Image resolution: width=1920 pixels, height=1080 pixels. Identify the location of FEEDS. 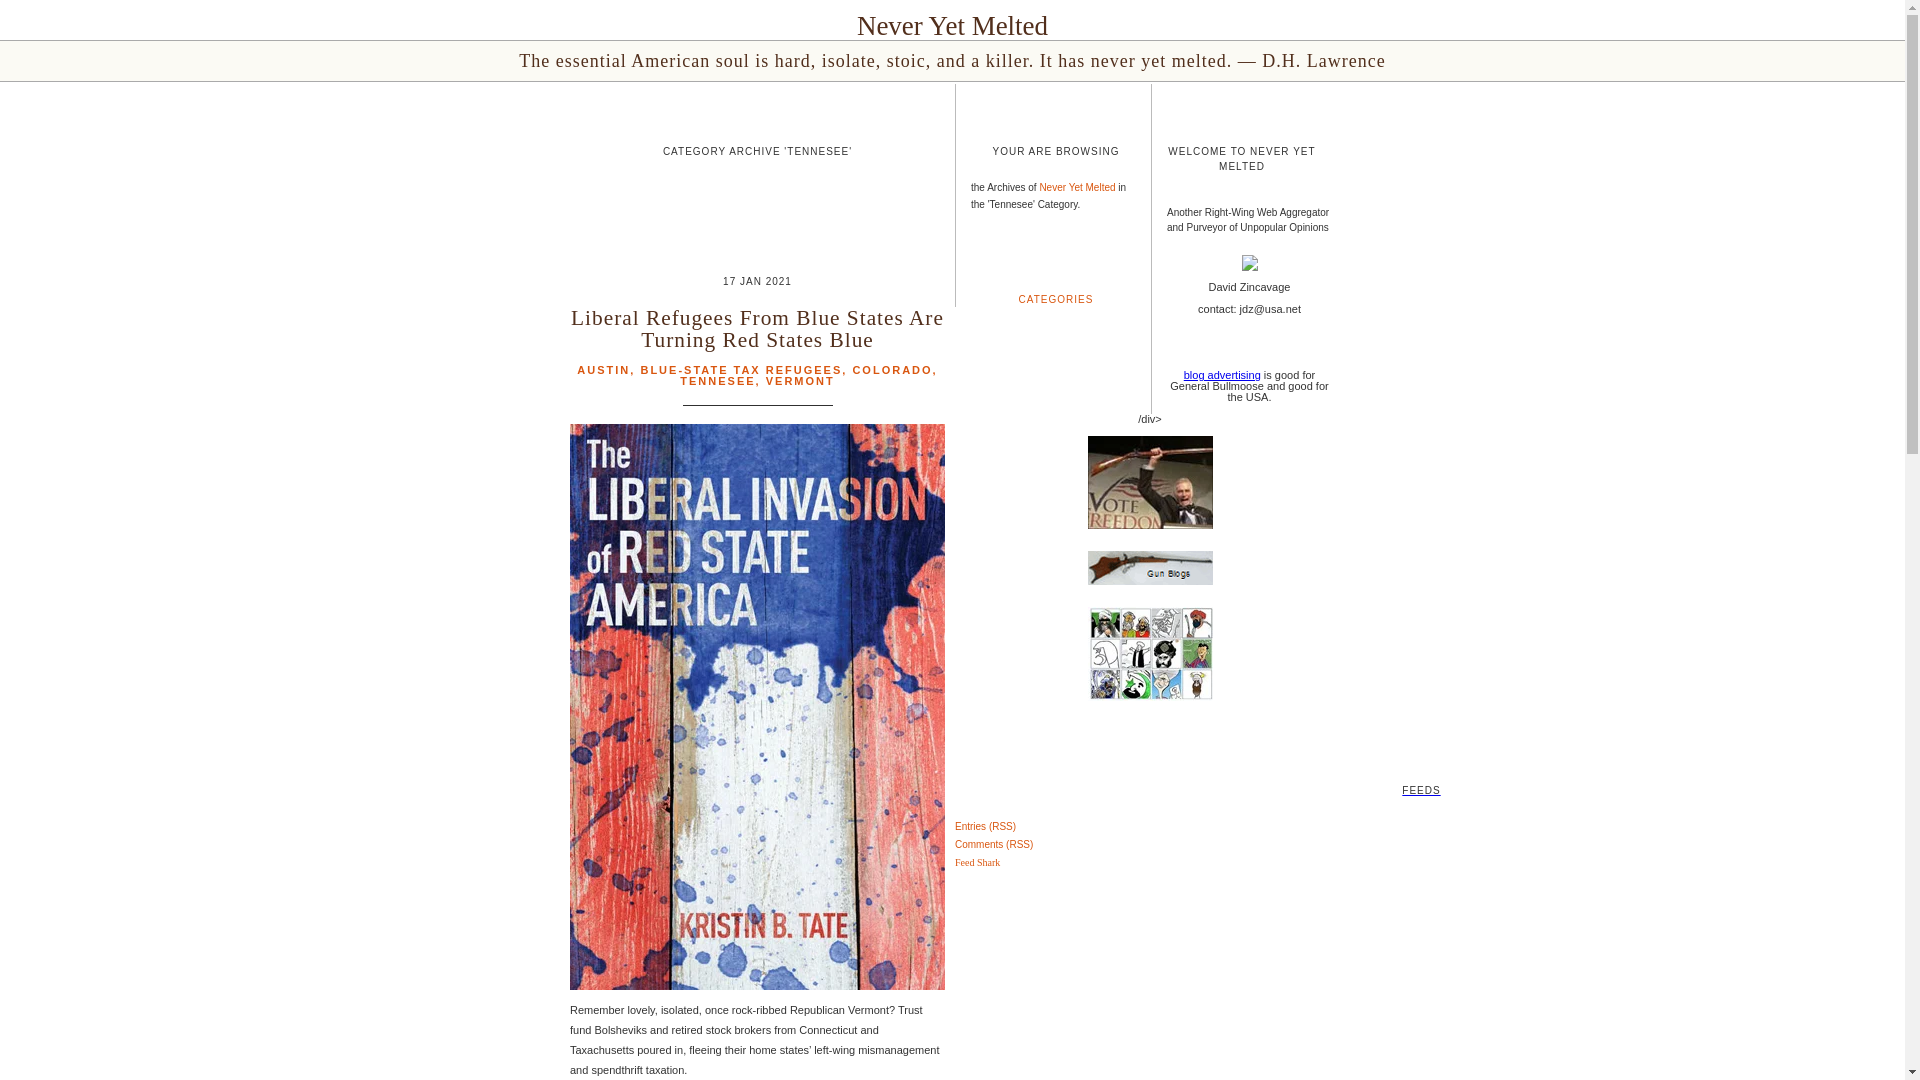
(952, 760).